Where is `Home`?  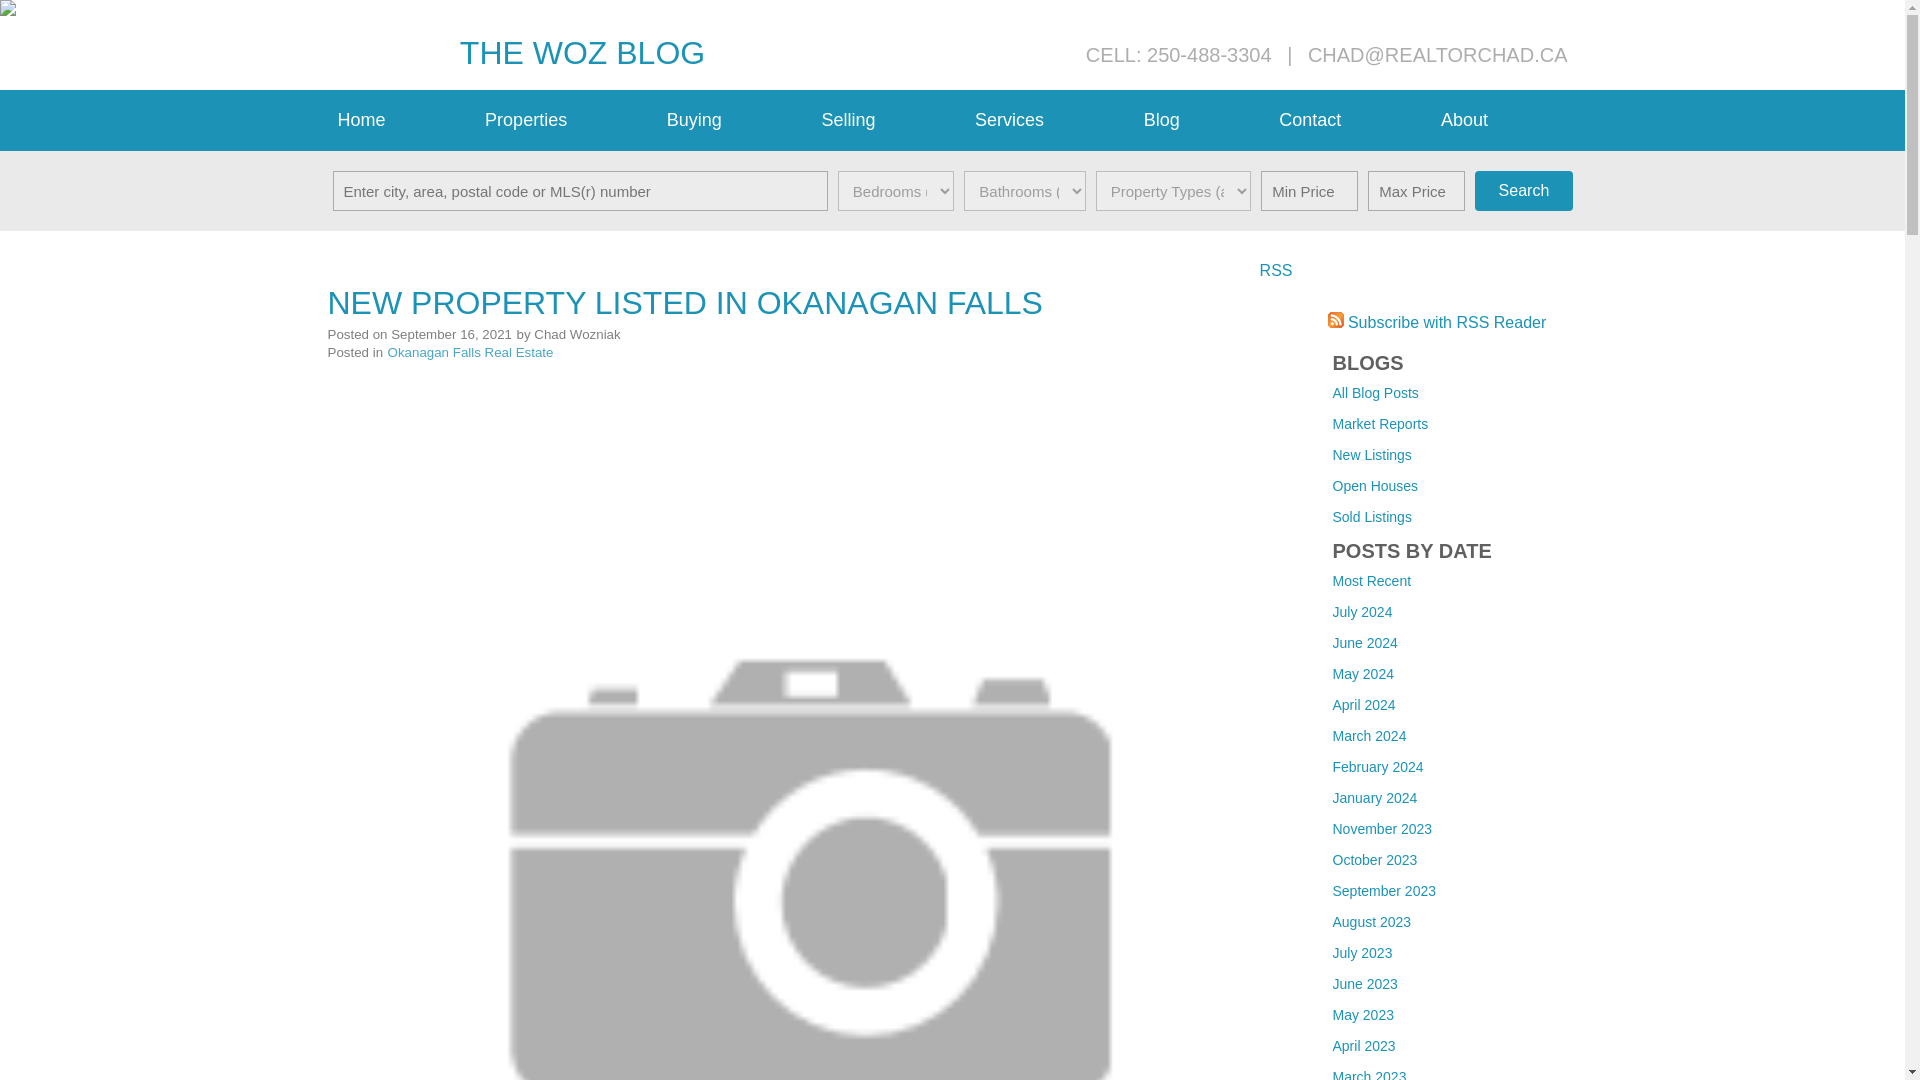 Home is located at coordinates (402, 120).